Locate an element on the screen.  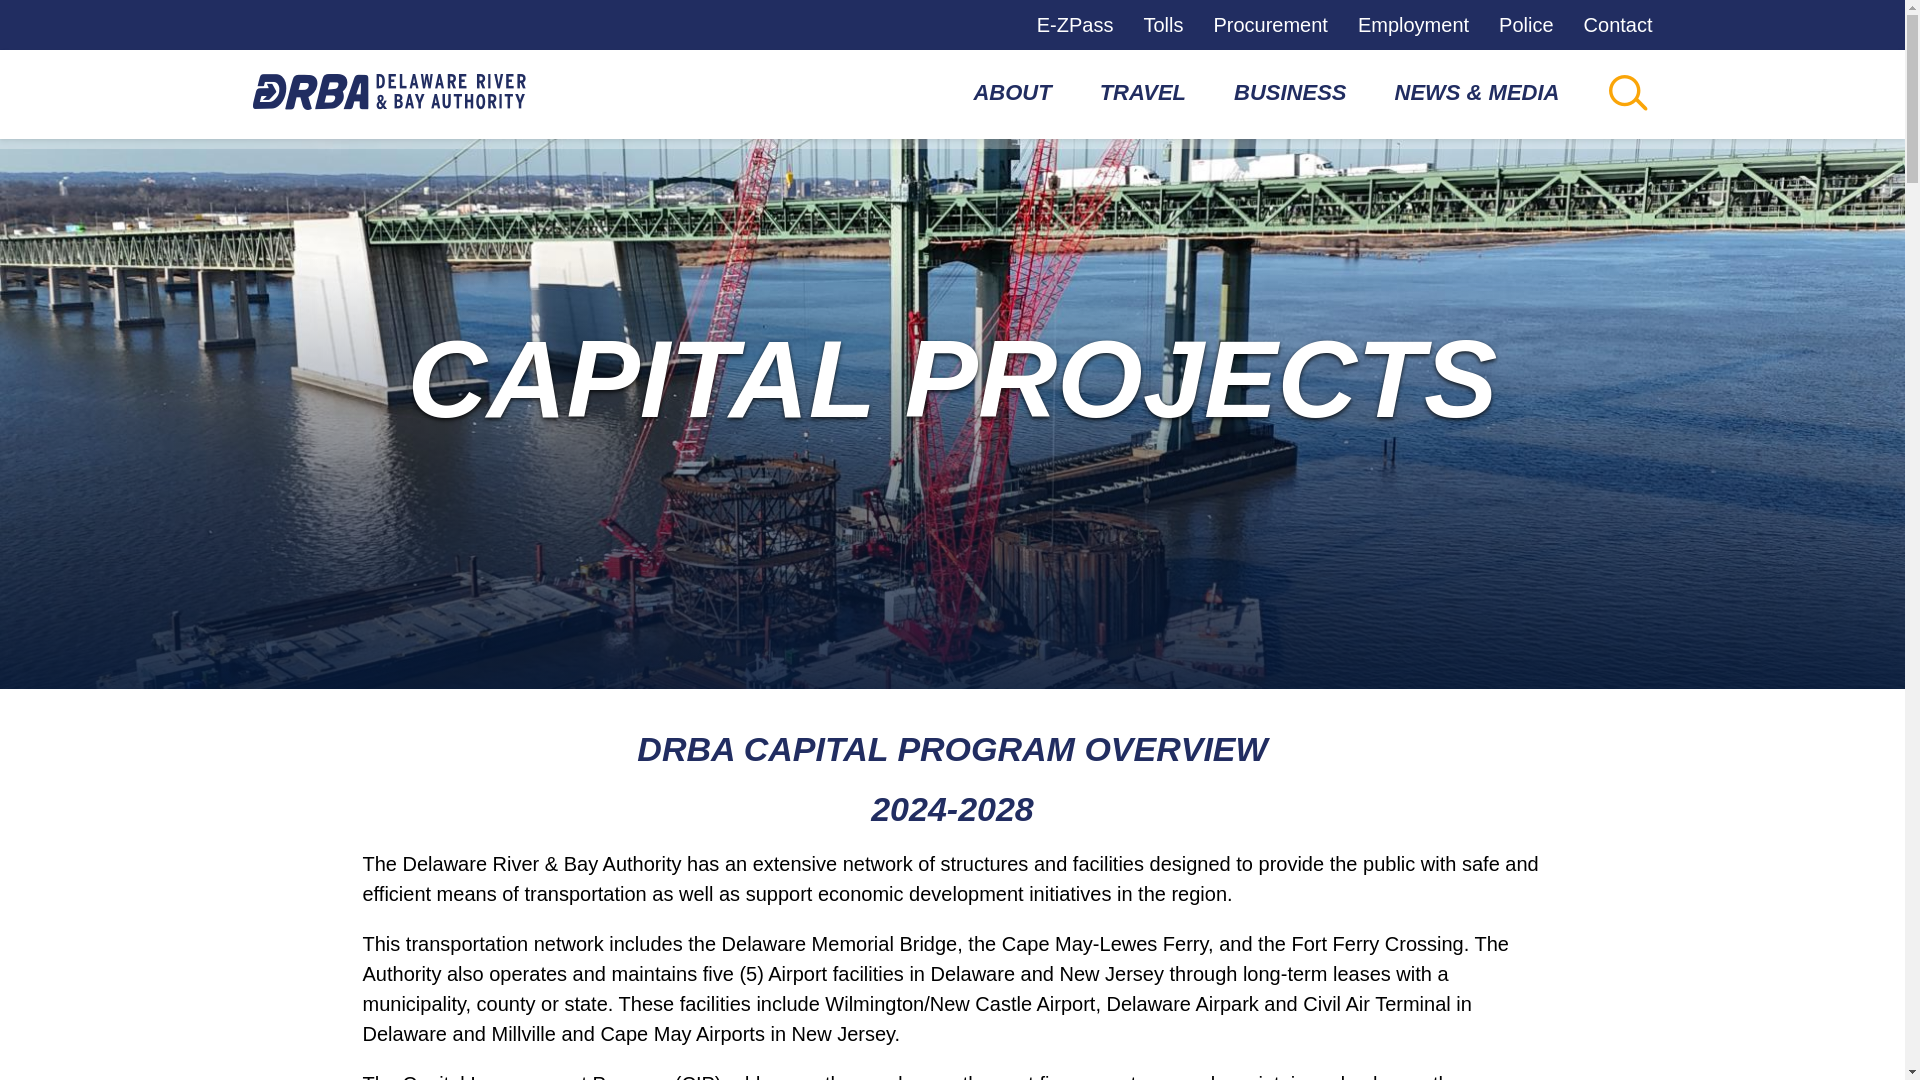
Employment is located at coordinates (1412, 24).